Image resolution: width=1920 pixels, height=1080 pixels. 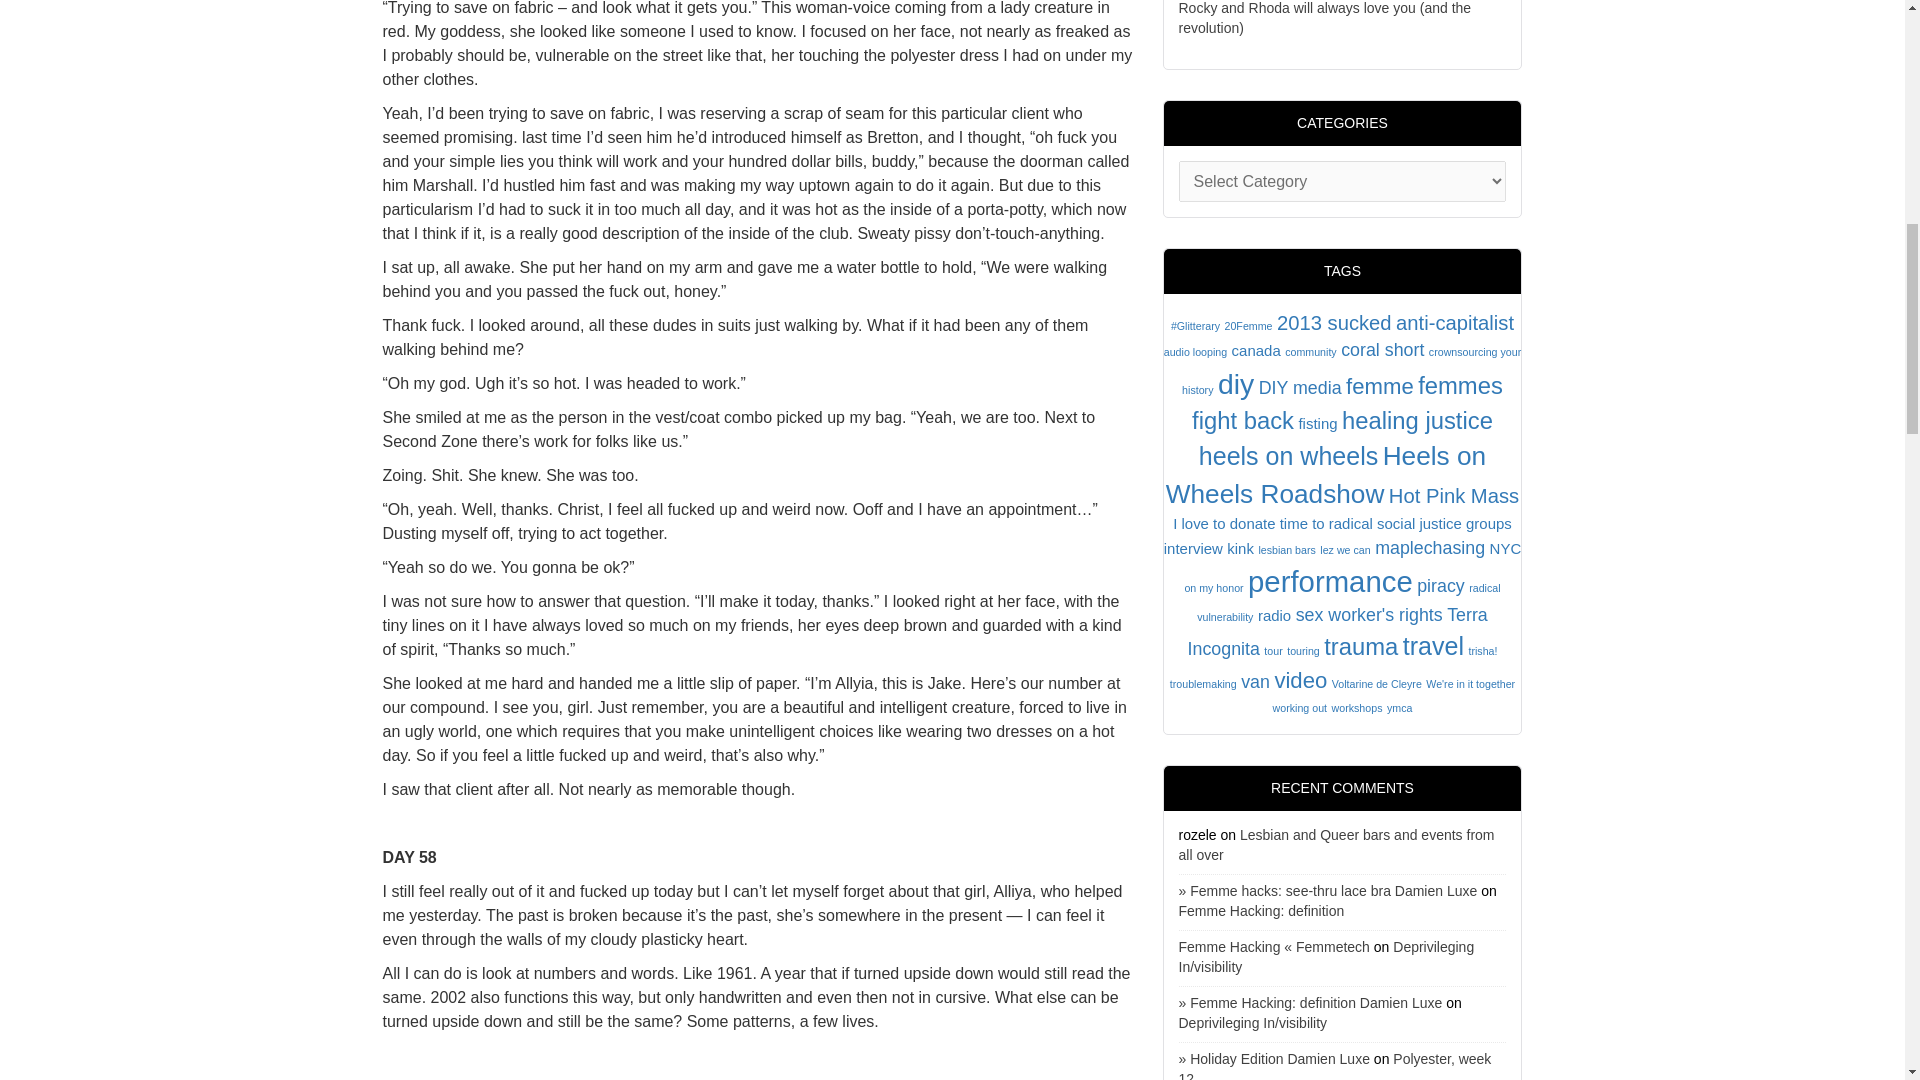 I want to click on coral short, so click(x=1382, y=350).